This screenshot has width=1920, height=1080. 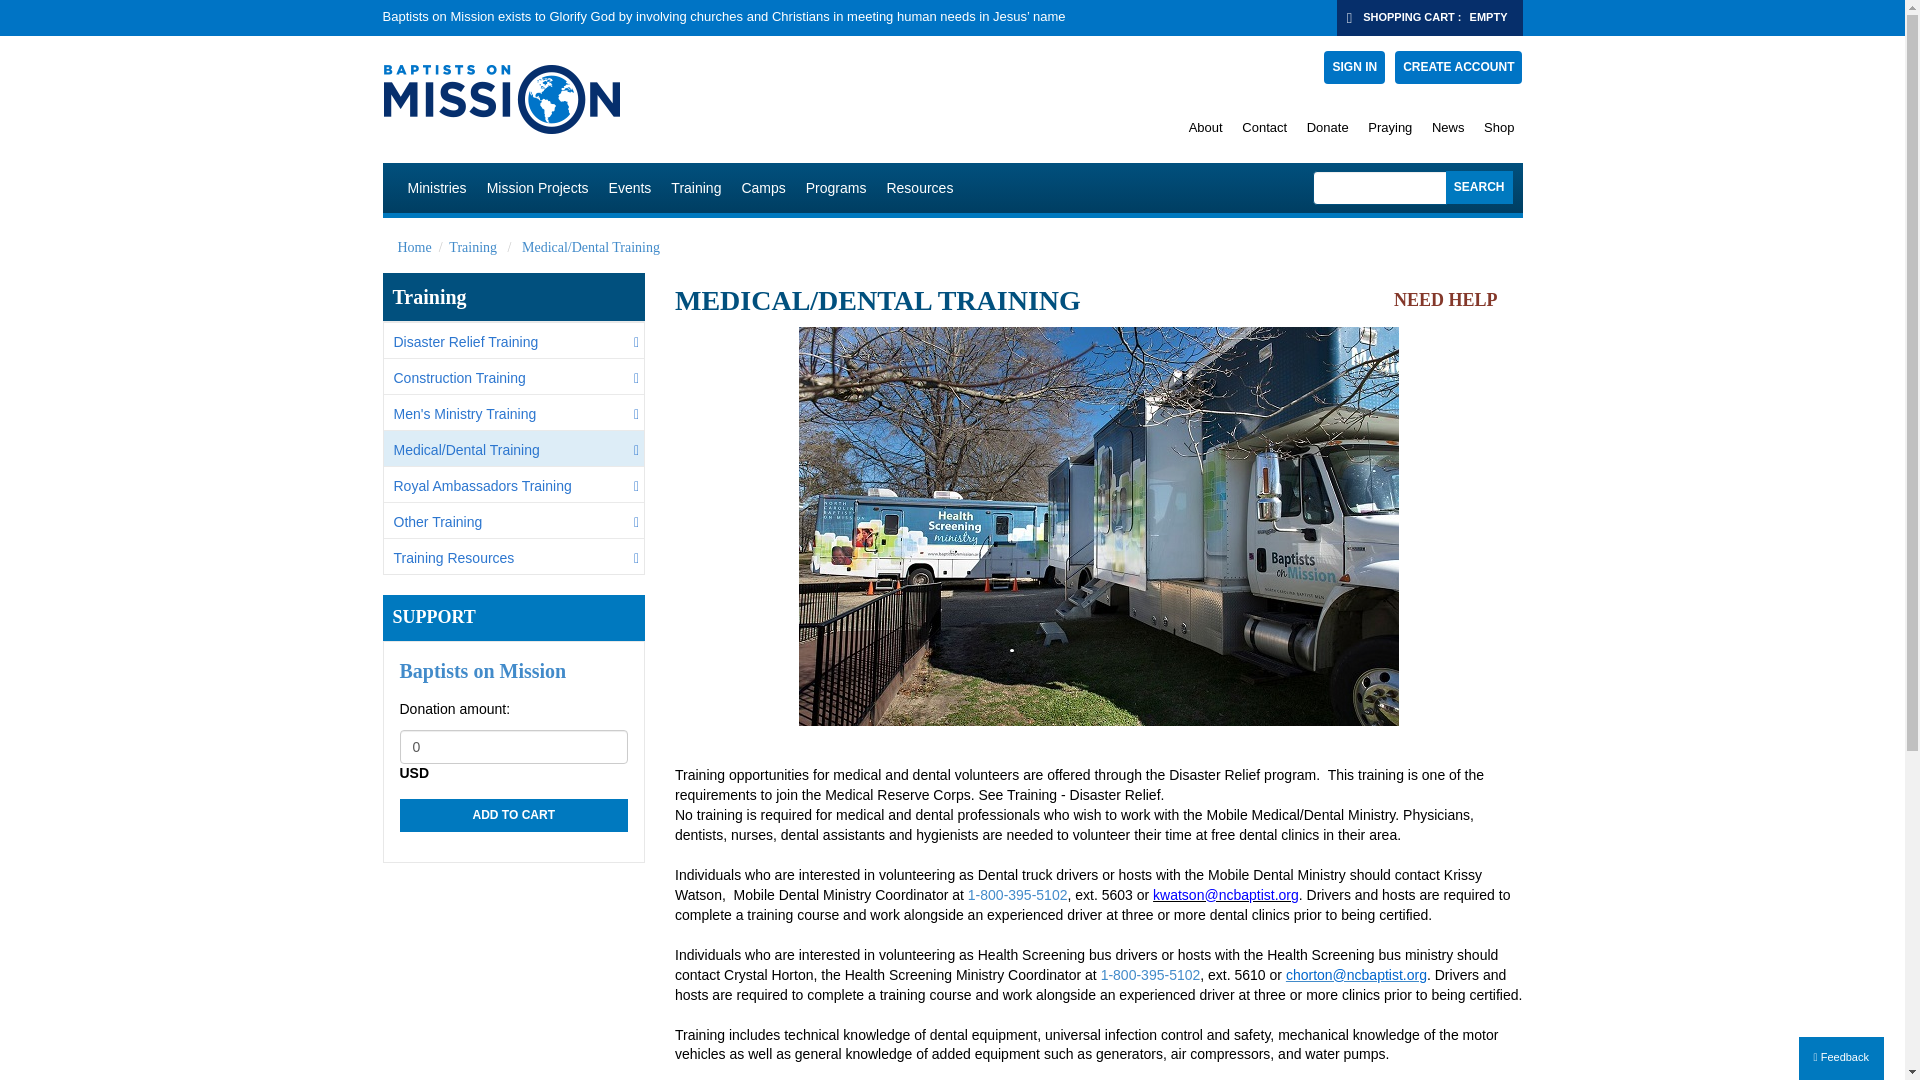 What do you see at coordinates (1409, 16) in the screenshot?
I see `SHOPPING CART` at bounding box center [1409, 16].